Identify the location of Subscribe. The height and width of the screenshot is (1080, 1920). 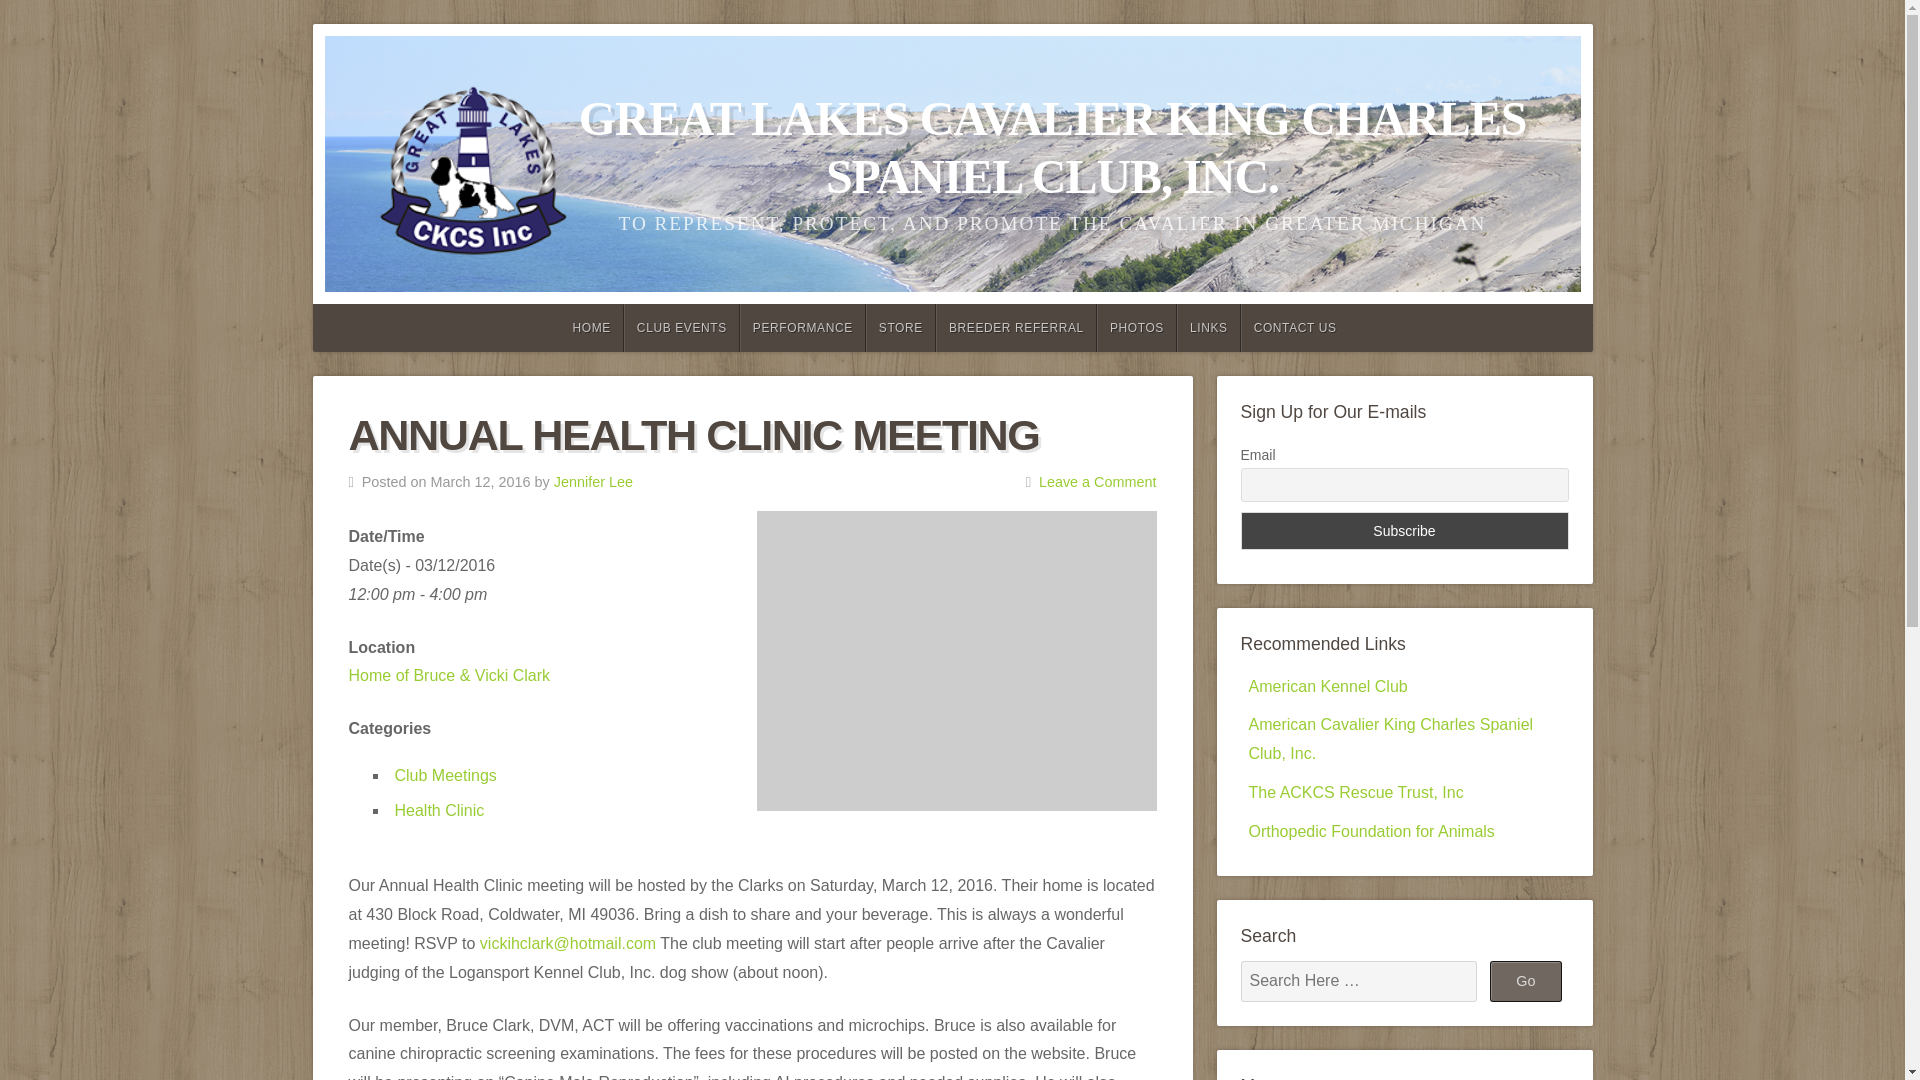
(1404, 530).